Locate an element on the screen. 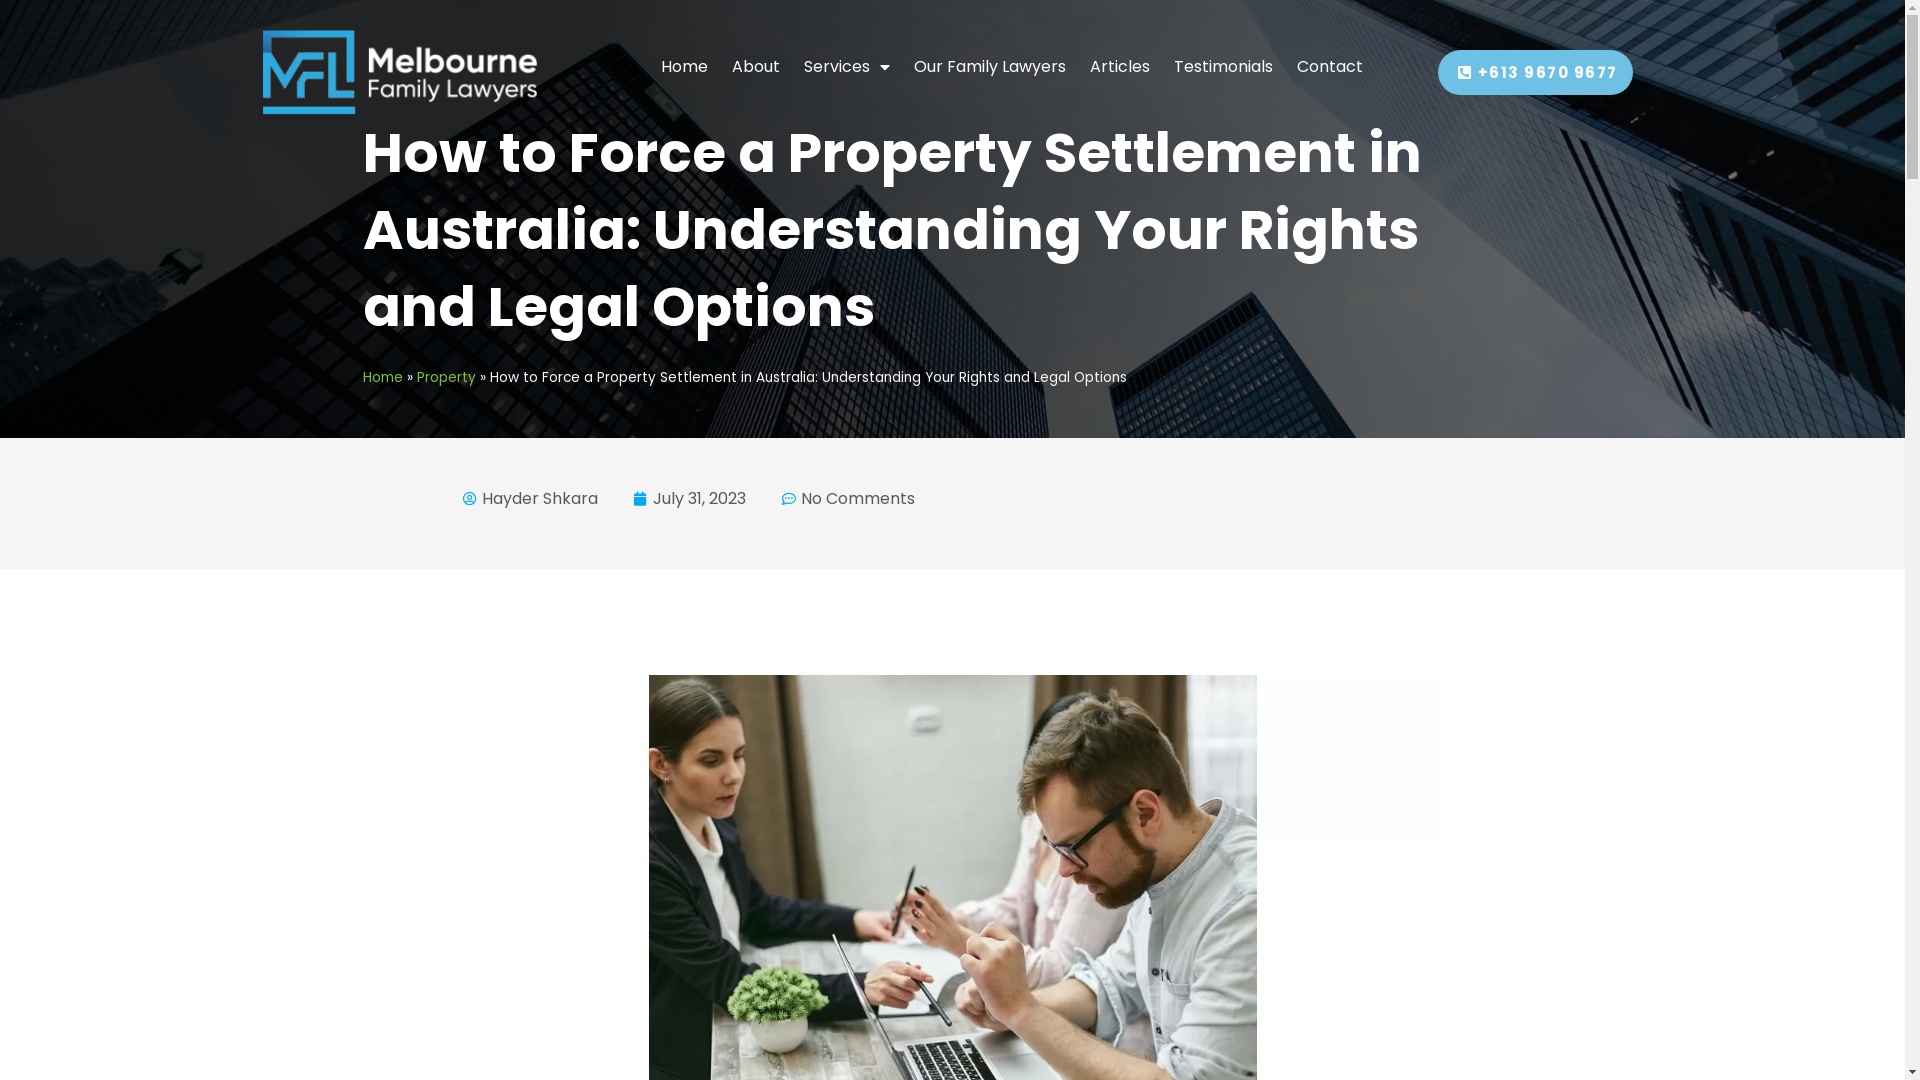 The height and width of the screenshot is (1080, 1920). Contact is located at coordinates (1330, 67).